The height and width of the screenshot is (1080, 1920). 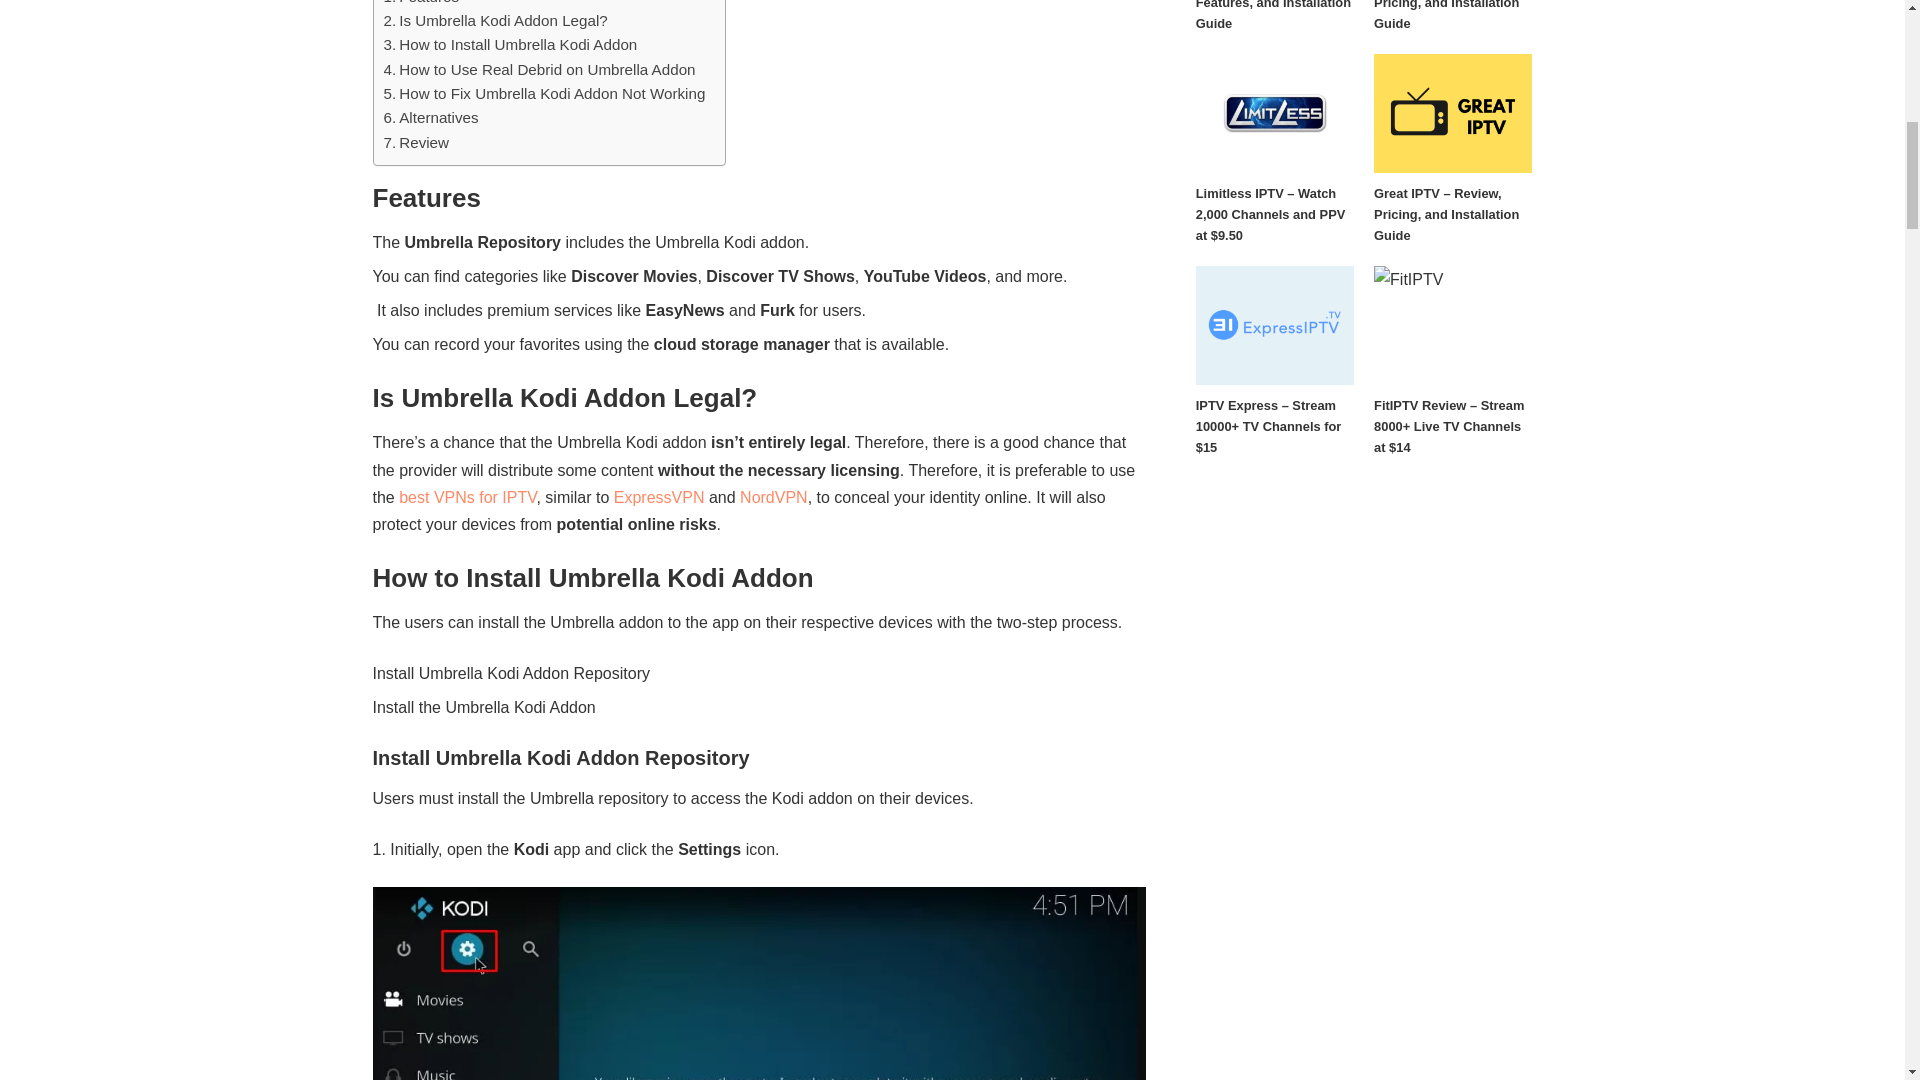 What do you see at coordinates (431, 117) in the screenshot?
I see `Alternatives` at bounding box center [431, 117].